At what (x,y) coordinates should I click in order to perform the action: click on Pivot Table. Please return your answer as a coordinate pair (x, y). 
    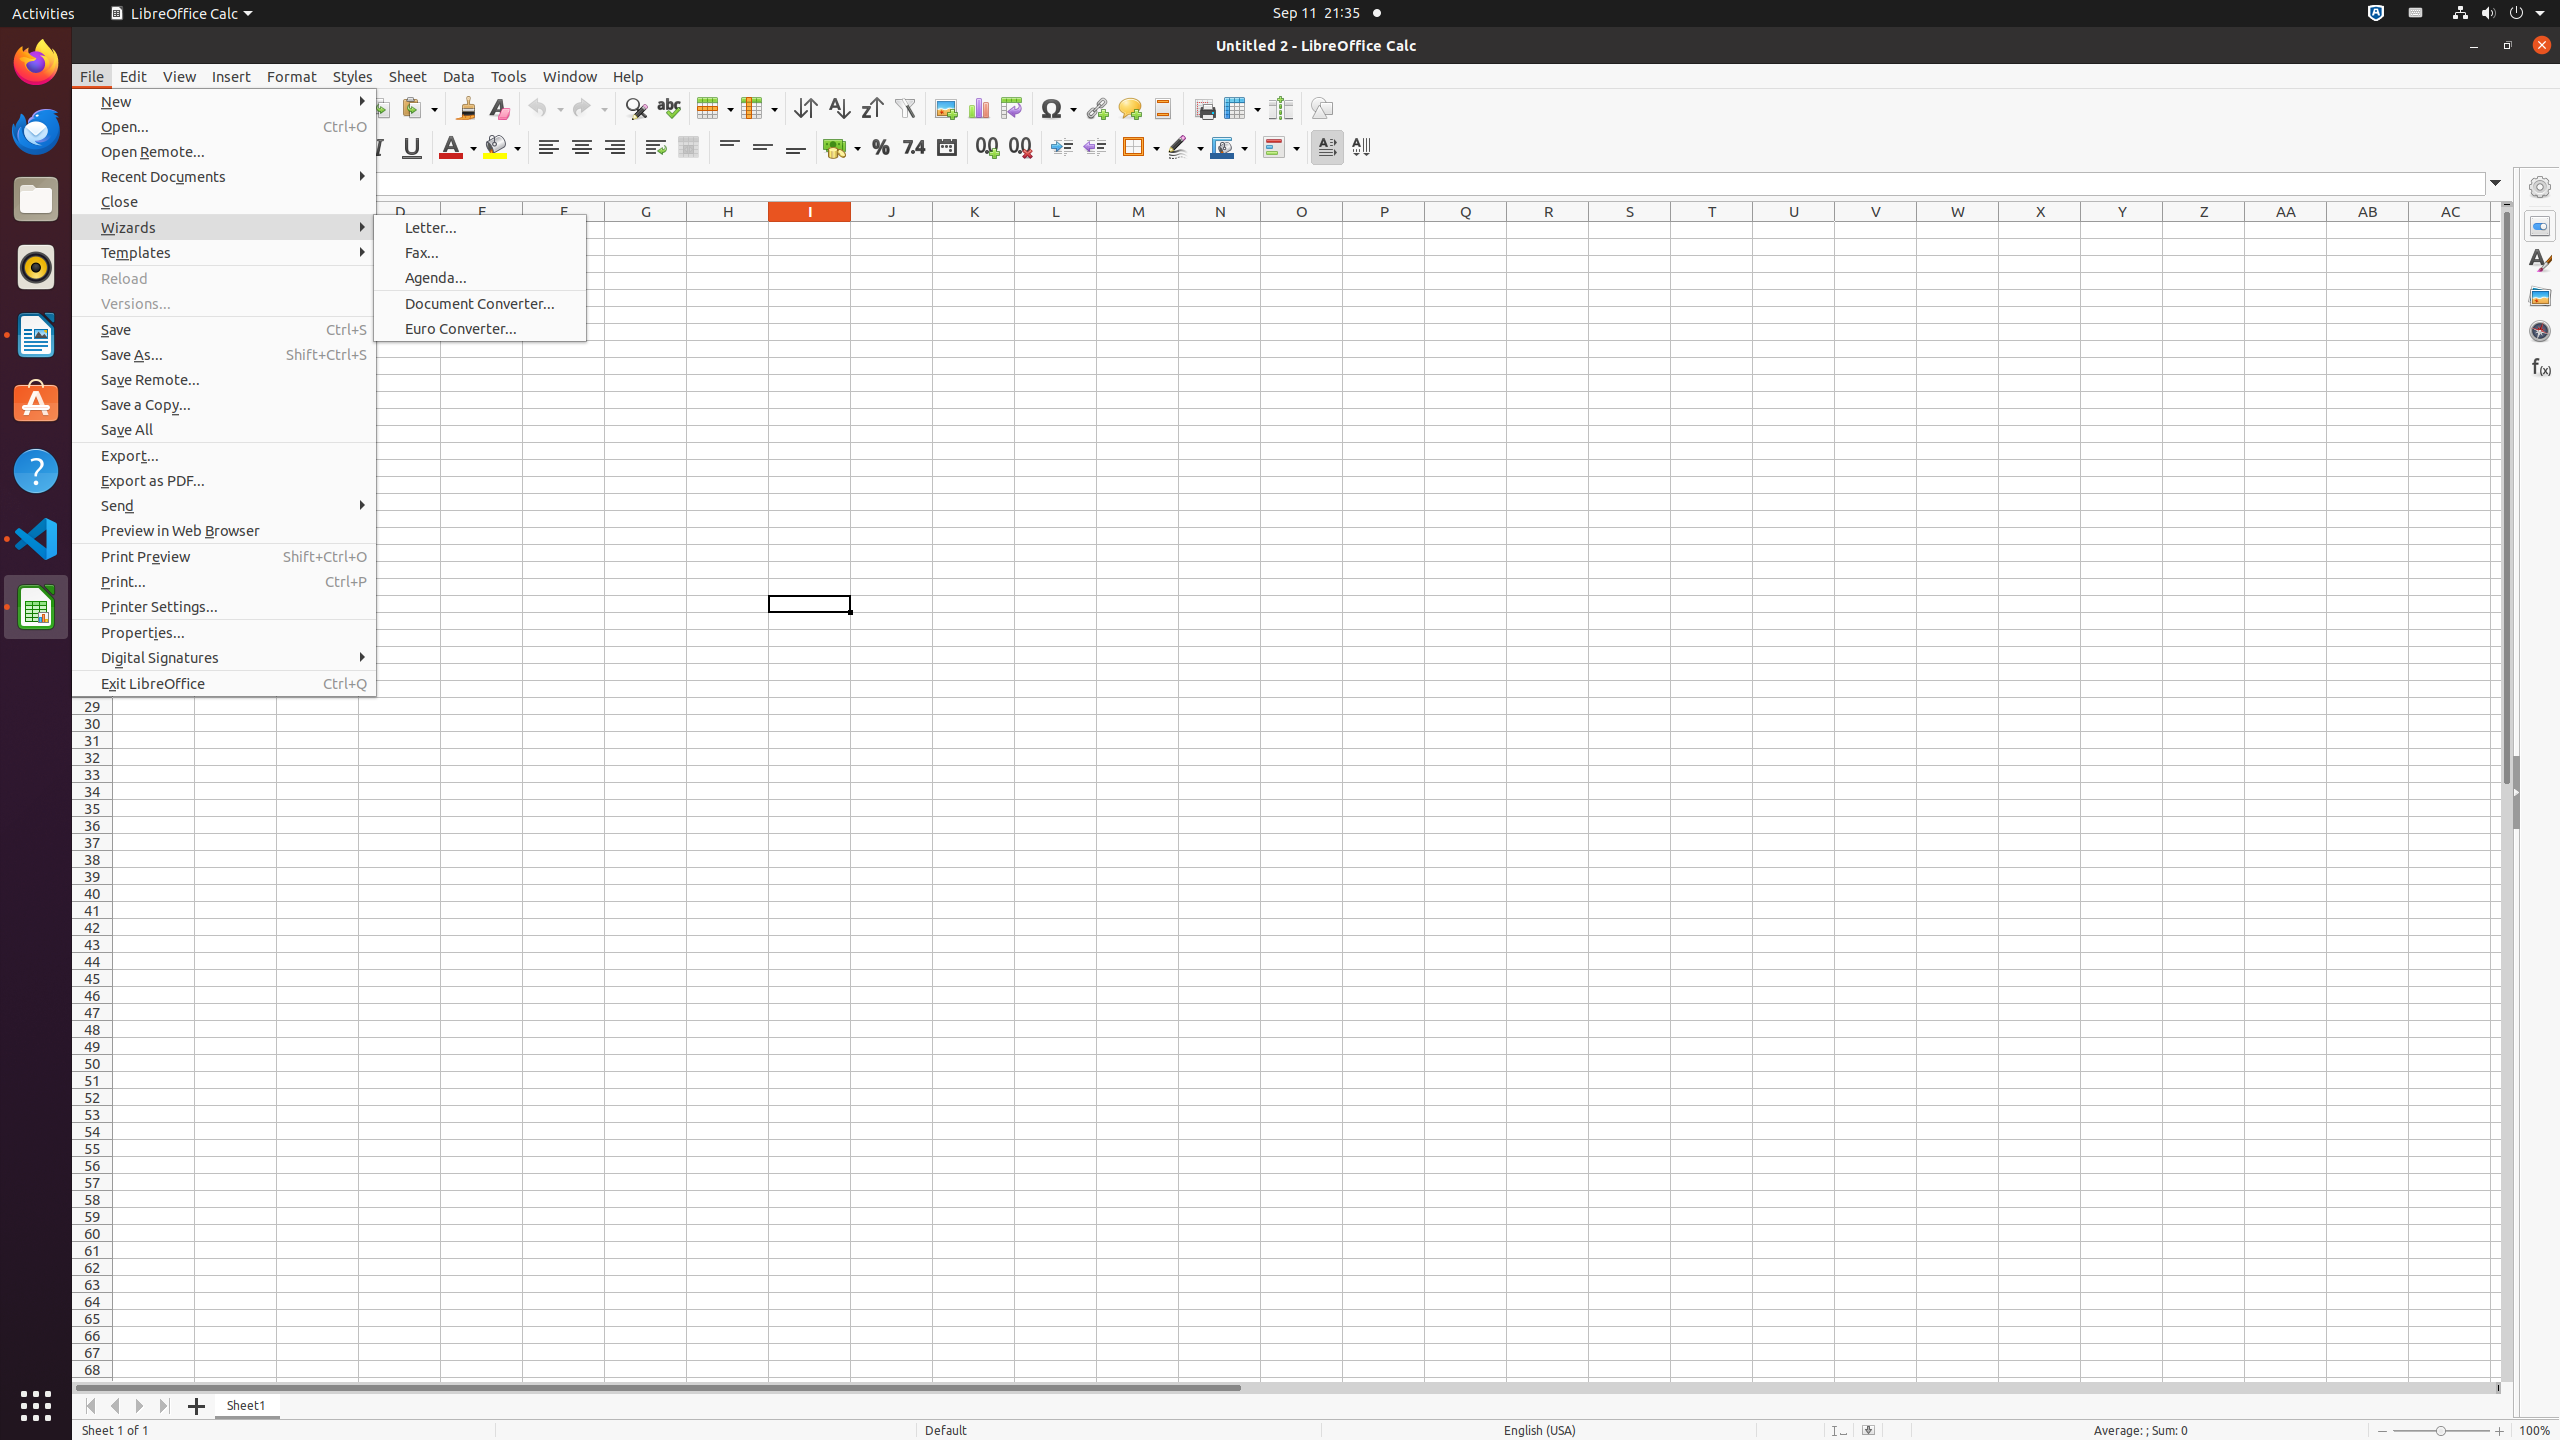
    Looking at the image, I should click on (1012, 108).